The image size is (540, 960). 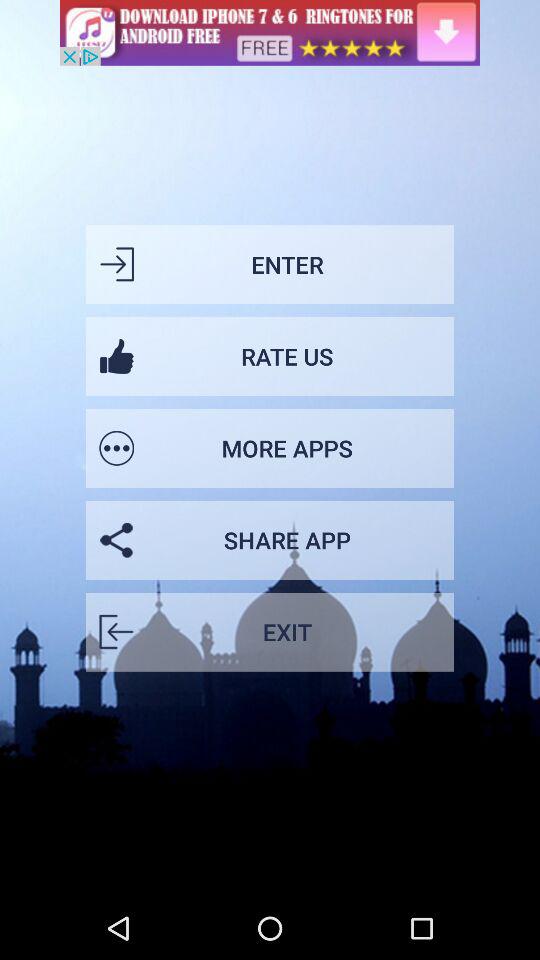 What do you see at coordinates (270, 32) in the screenshot?
I see `open advertisement` at bounding box center [270, 32].